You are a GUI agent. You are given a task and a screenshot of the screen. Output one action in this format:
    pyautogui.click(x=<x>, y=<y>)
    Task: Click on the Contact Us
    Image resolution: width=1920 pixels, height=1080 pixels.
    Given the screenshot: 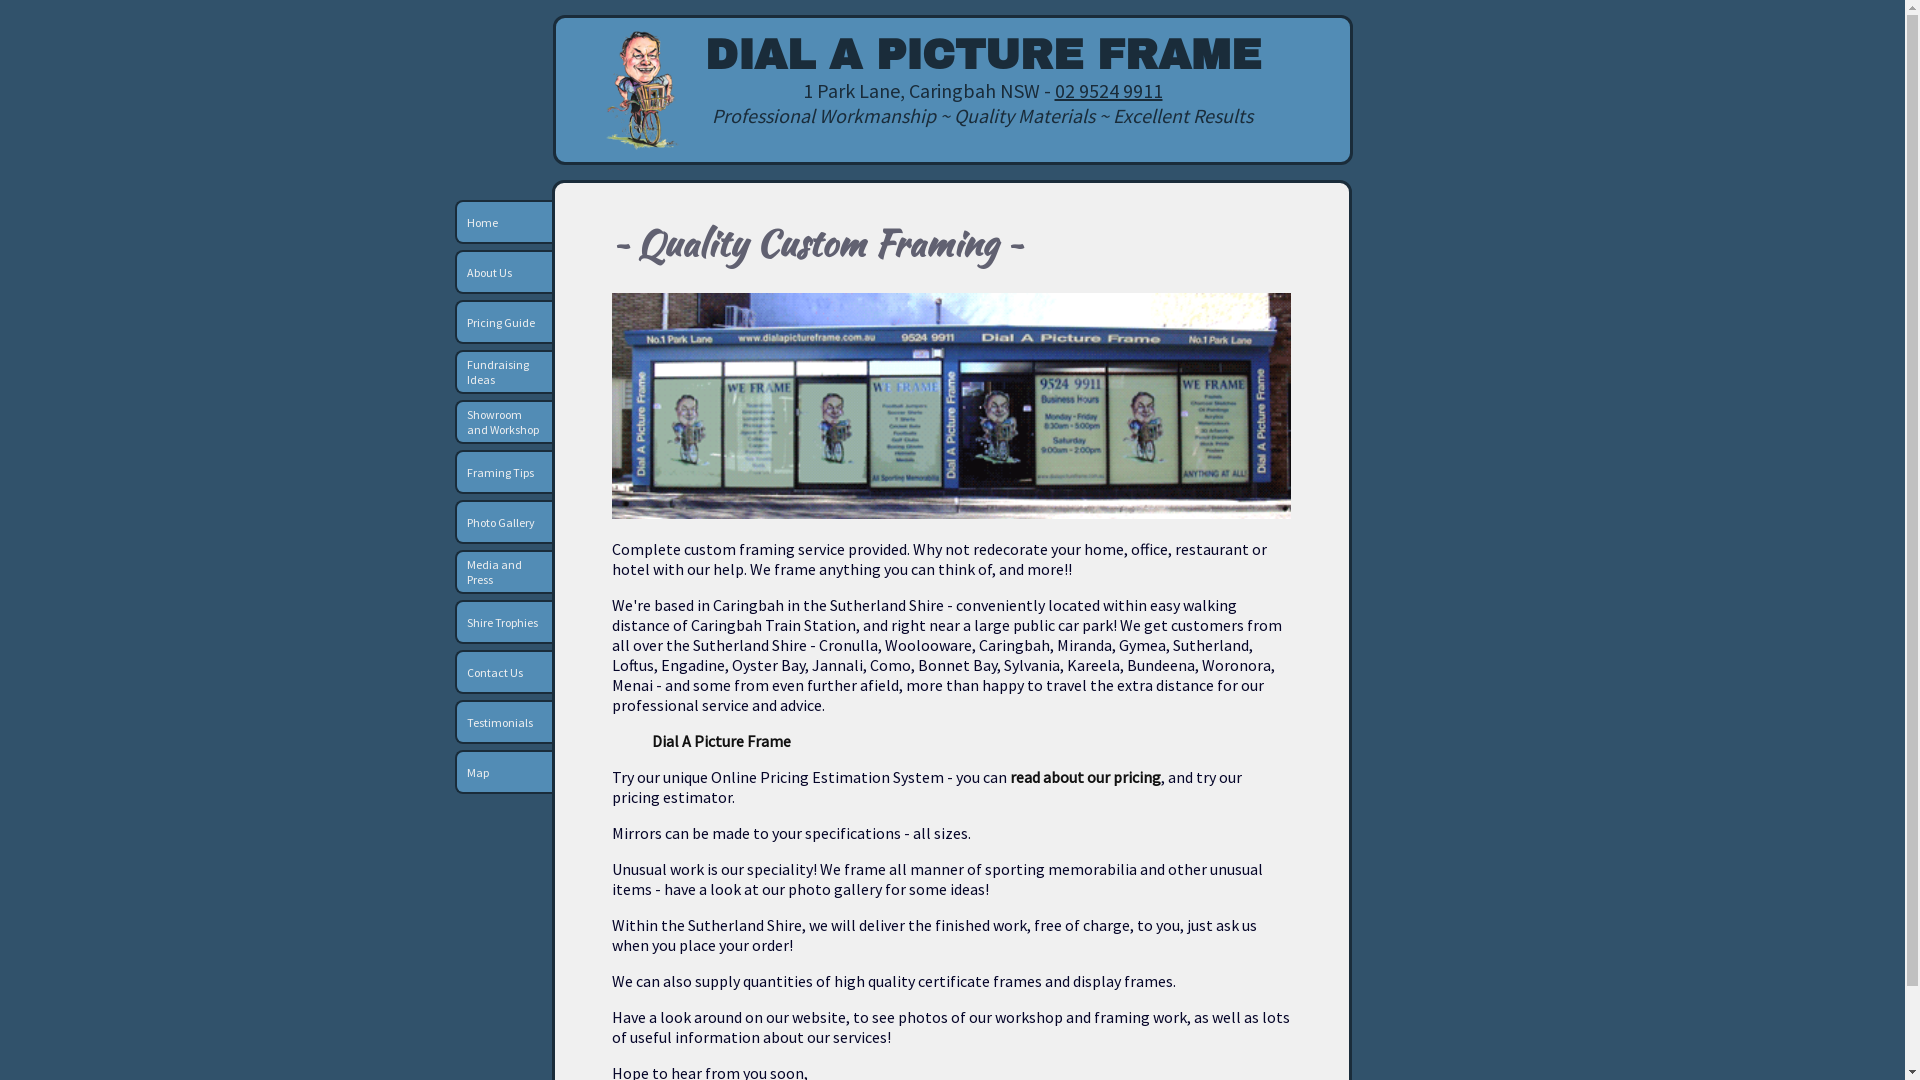 What is the action you would take?
    pyautogui.click(x=504, y=672)
    